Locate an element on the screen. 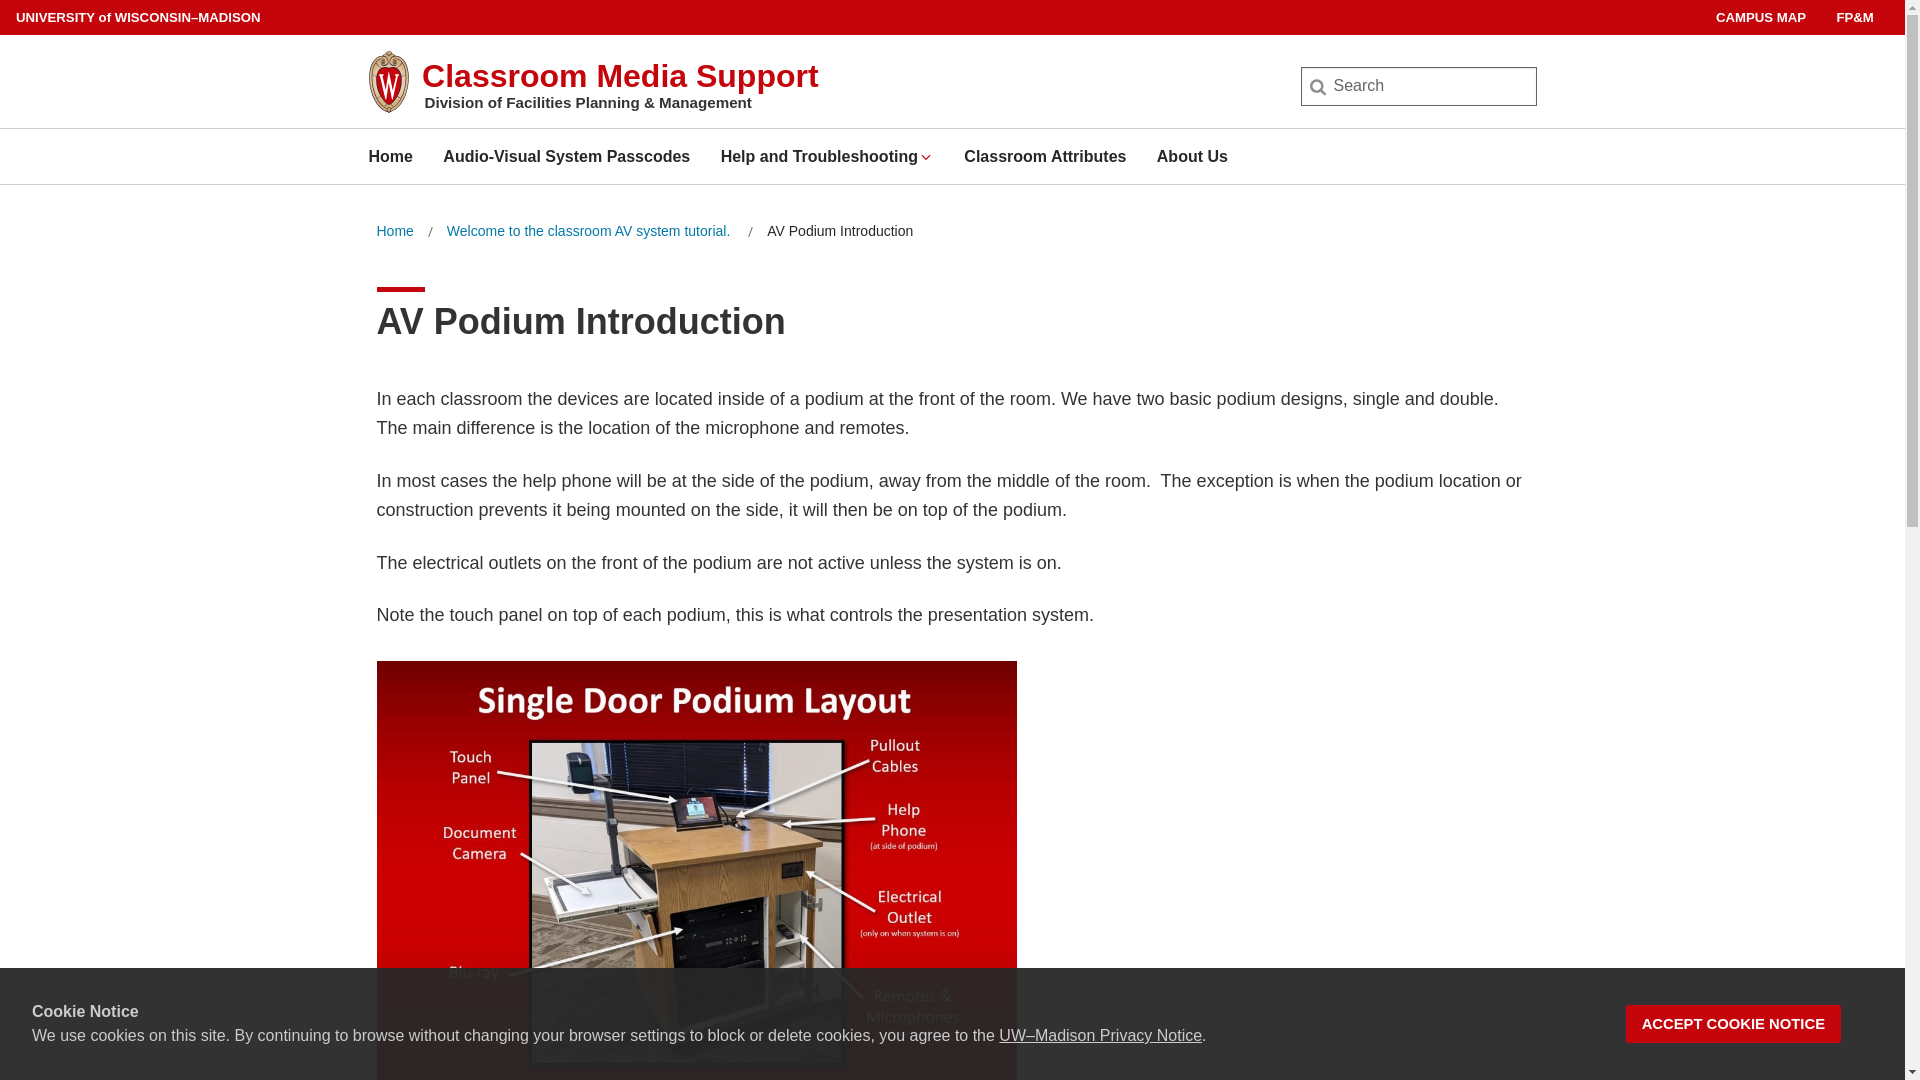 The height and width of the screenshot is (1080, 1920). CAMPUS MAP is located at coordinates (1761, 17).